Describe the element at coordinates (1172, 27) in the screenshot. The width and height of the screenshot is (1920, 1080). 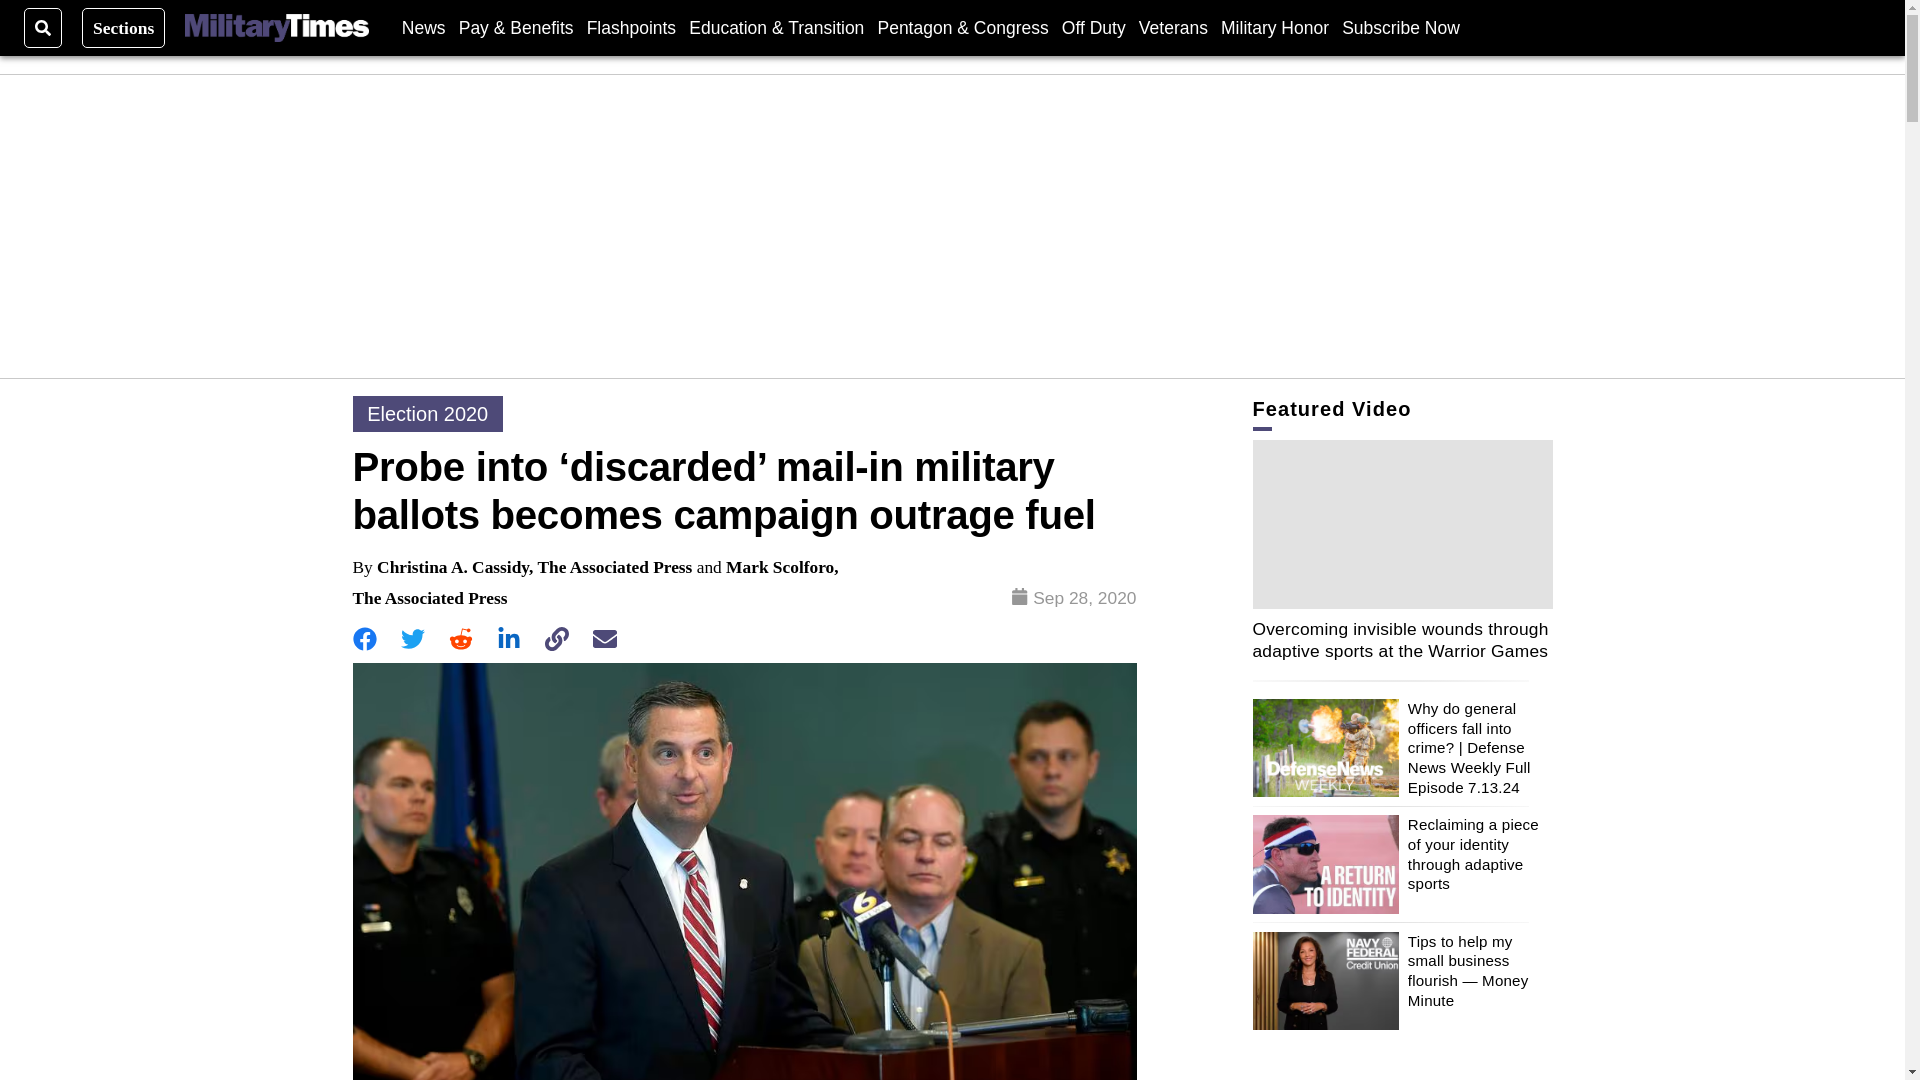
I see `Veterans` at that location.